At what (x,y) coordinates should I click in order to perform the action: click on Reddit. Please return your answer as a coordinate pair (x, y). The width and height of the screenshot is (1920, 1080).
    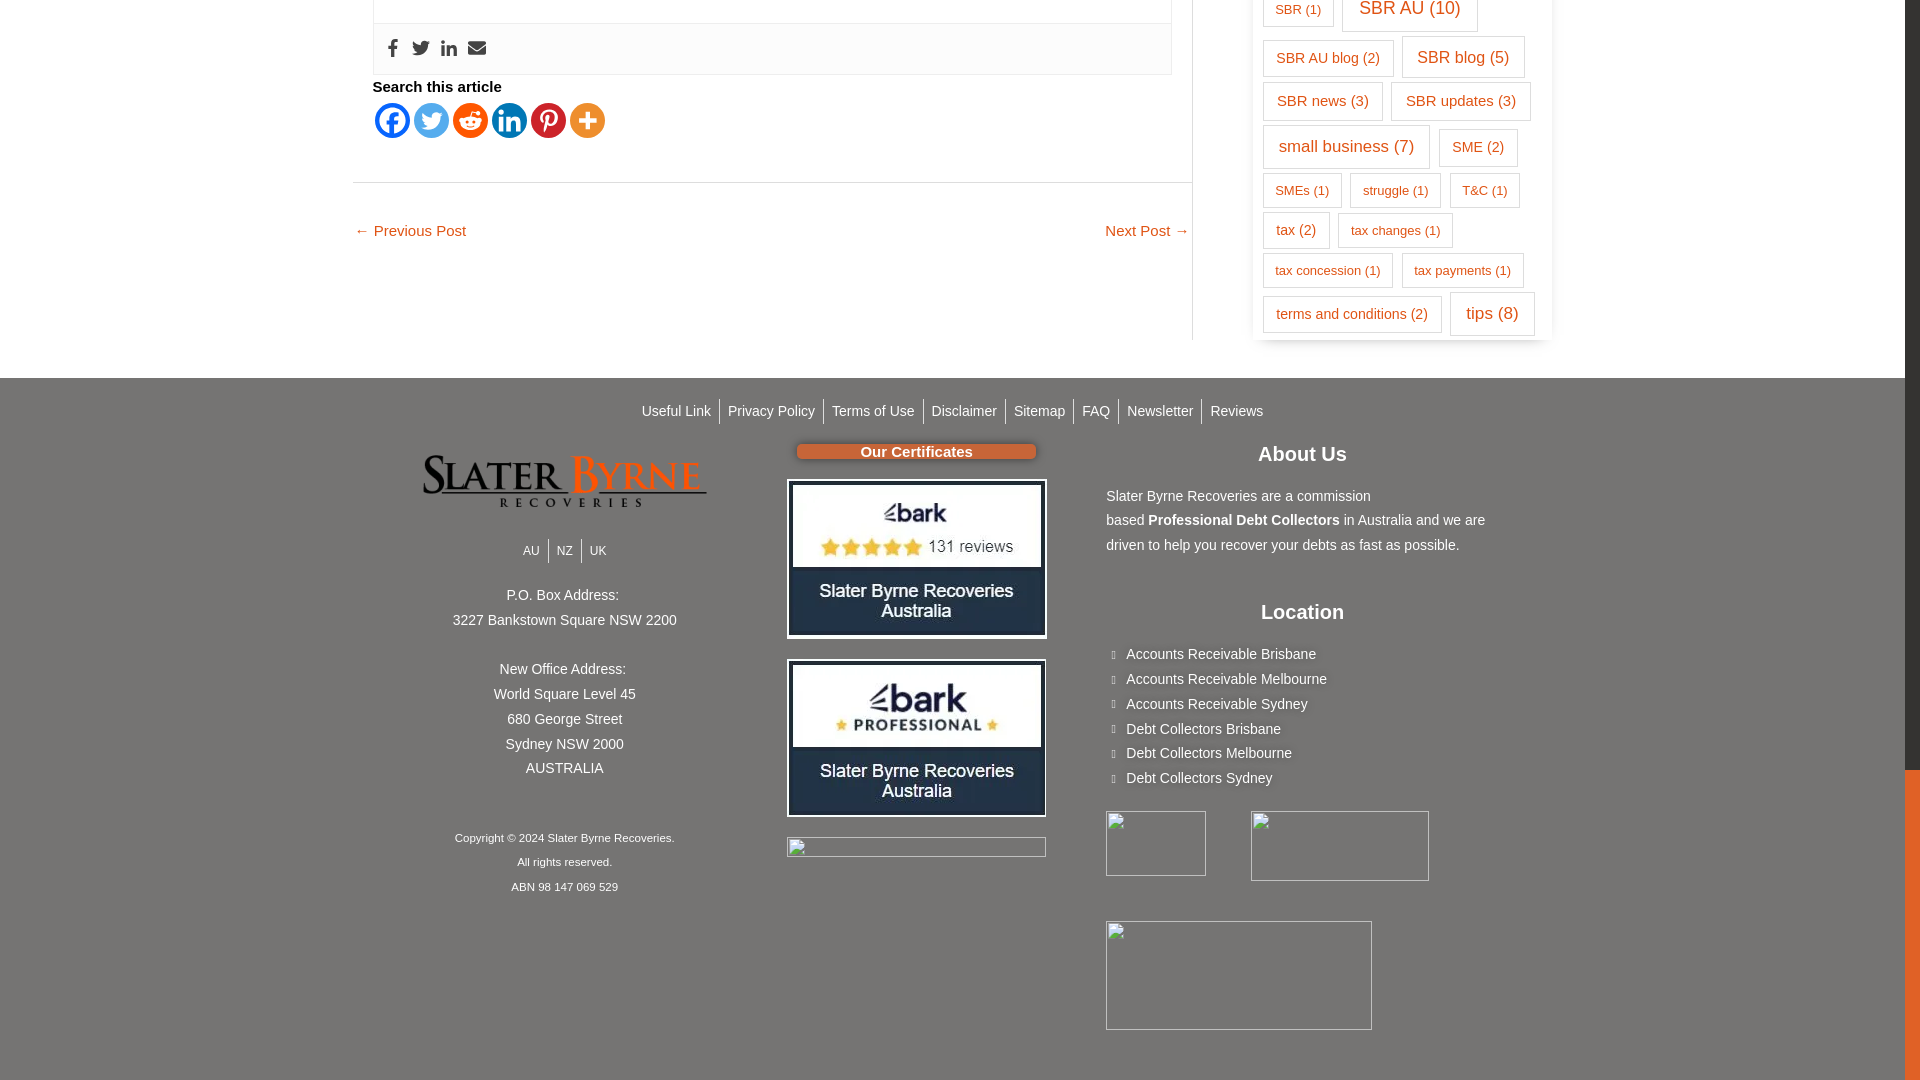
    Looking at the image, I should click on (469, 120).